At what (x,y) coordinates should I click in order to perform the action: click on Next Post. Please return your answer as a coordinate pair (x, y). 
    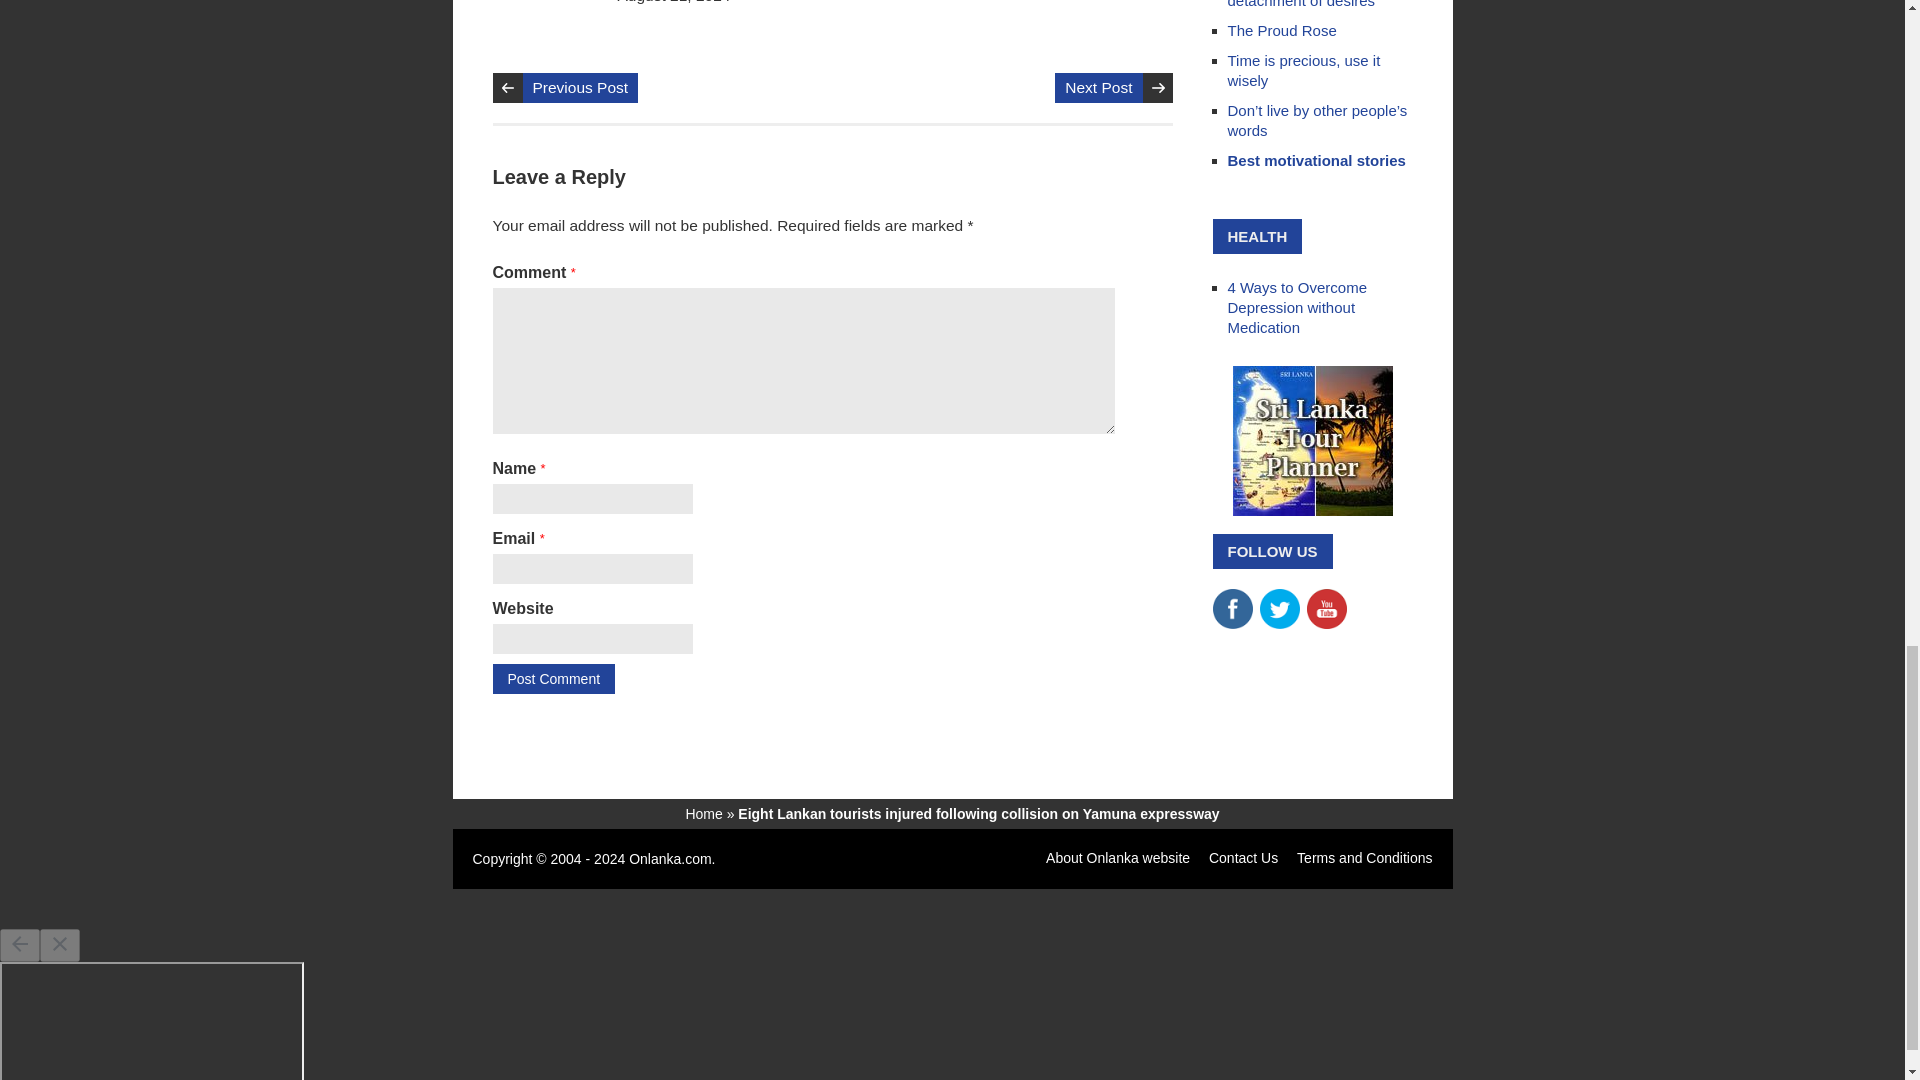
    Looking at the image, I should click on (1098, 88).